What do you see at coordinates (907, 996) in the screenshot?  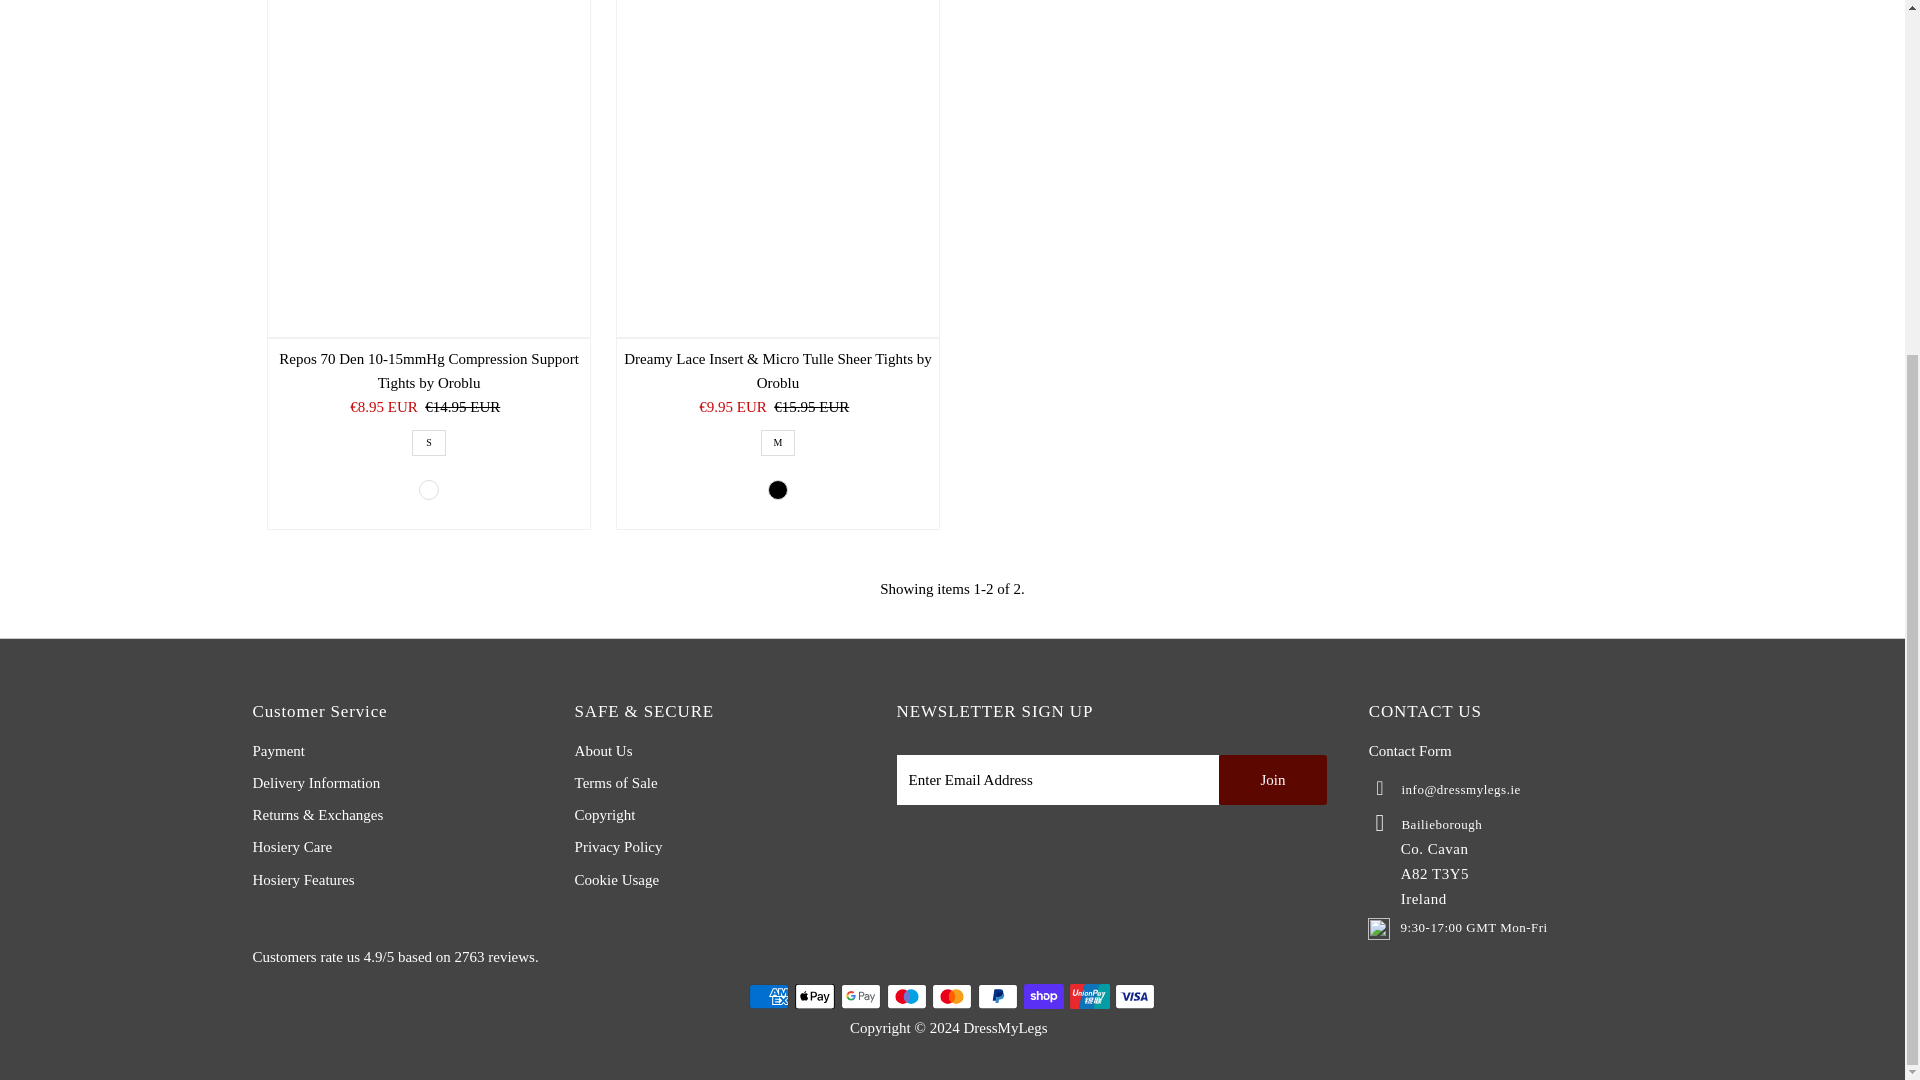 I see `Maestro` at bounding box center [907, 996].